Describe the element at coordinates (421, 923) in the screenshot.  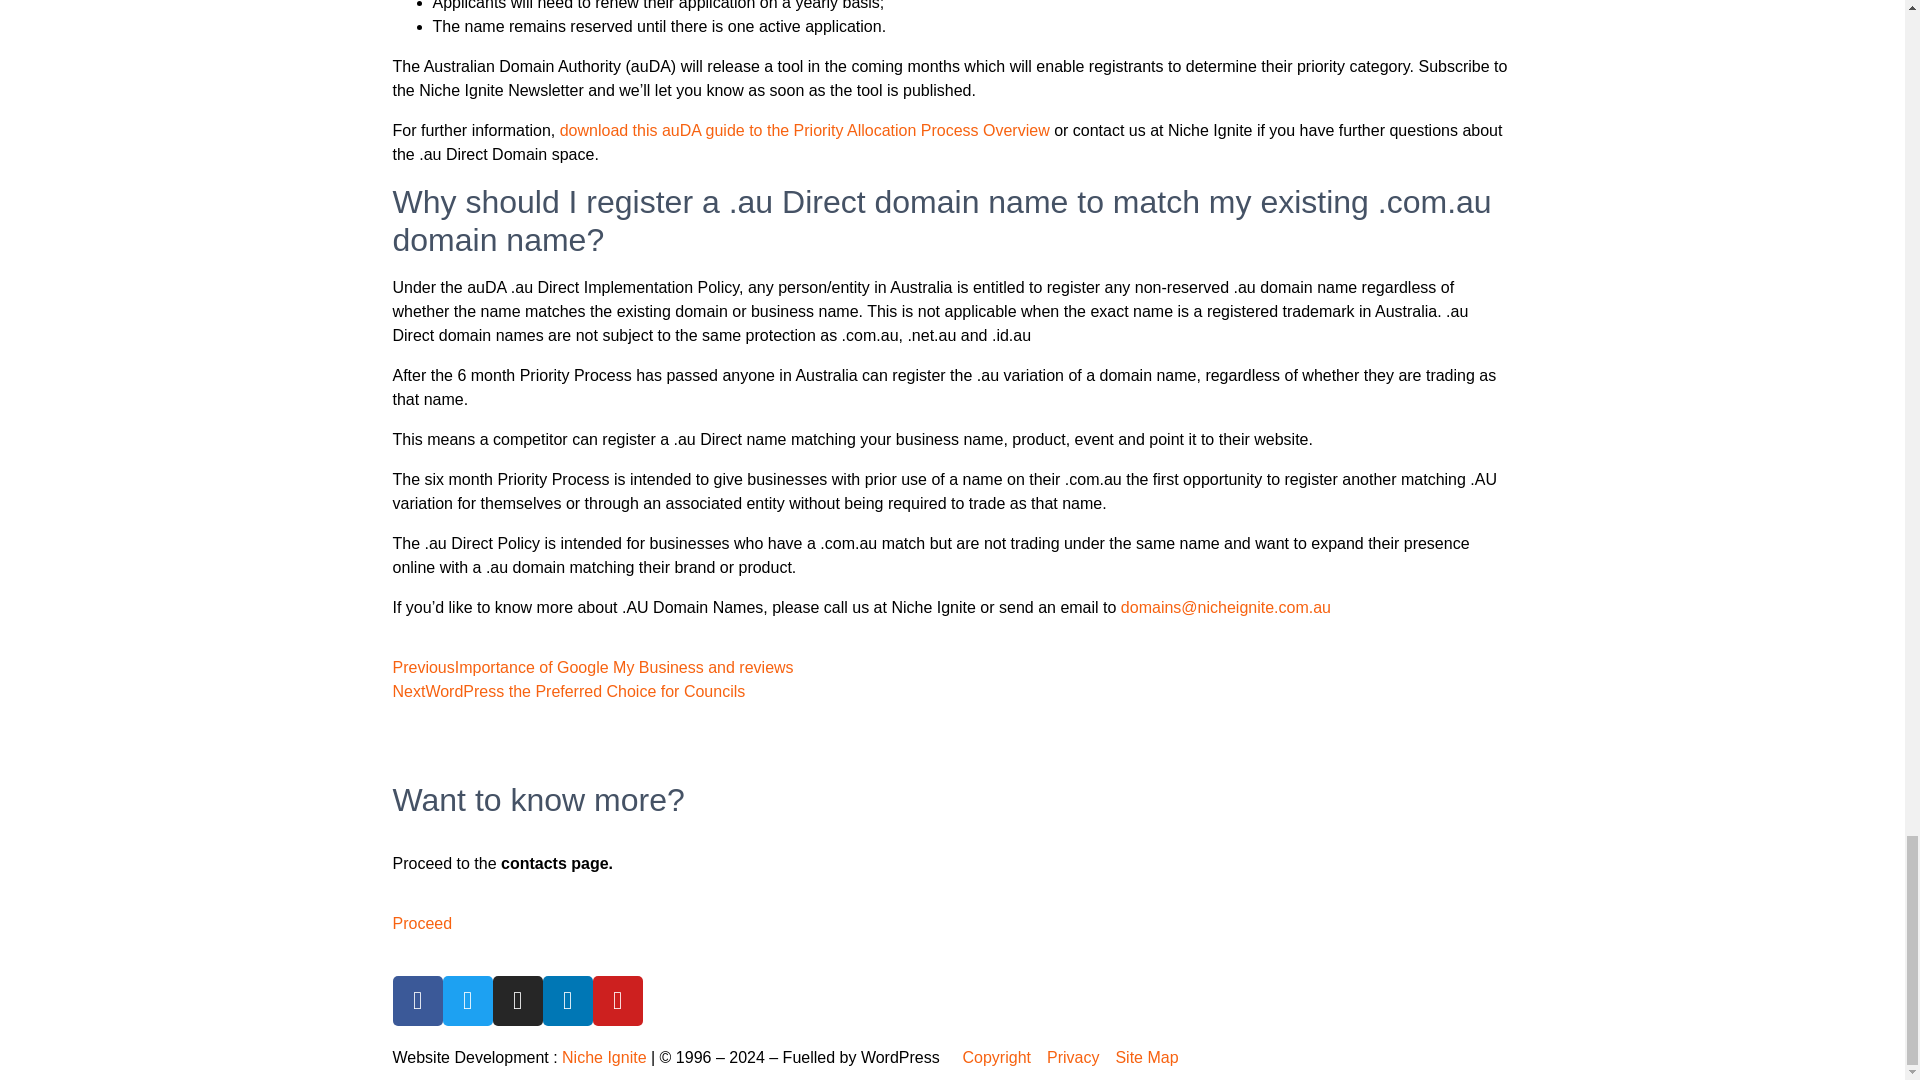
I see `Proceed` at that location.